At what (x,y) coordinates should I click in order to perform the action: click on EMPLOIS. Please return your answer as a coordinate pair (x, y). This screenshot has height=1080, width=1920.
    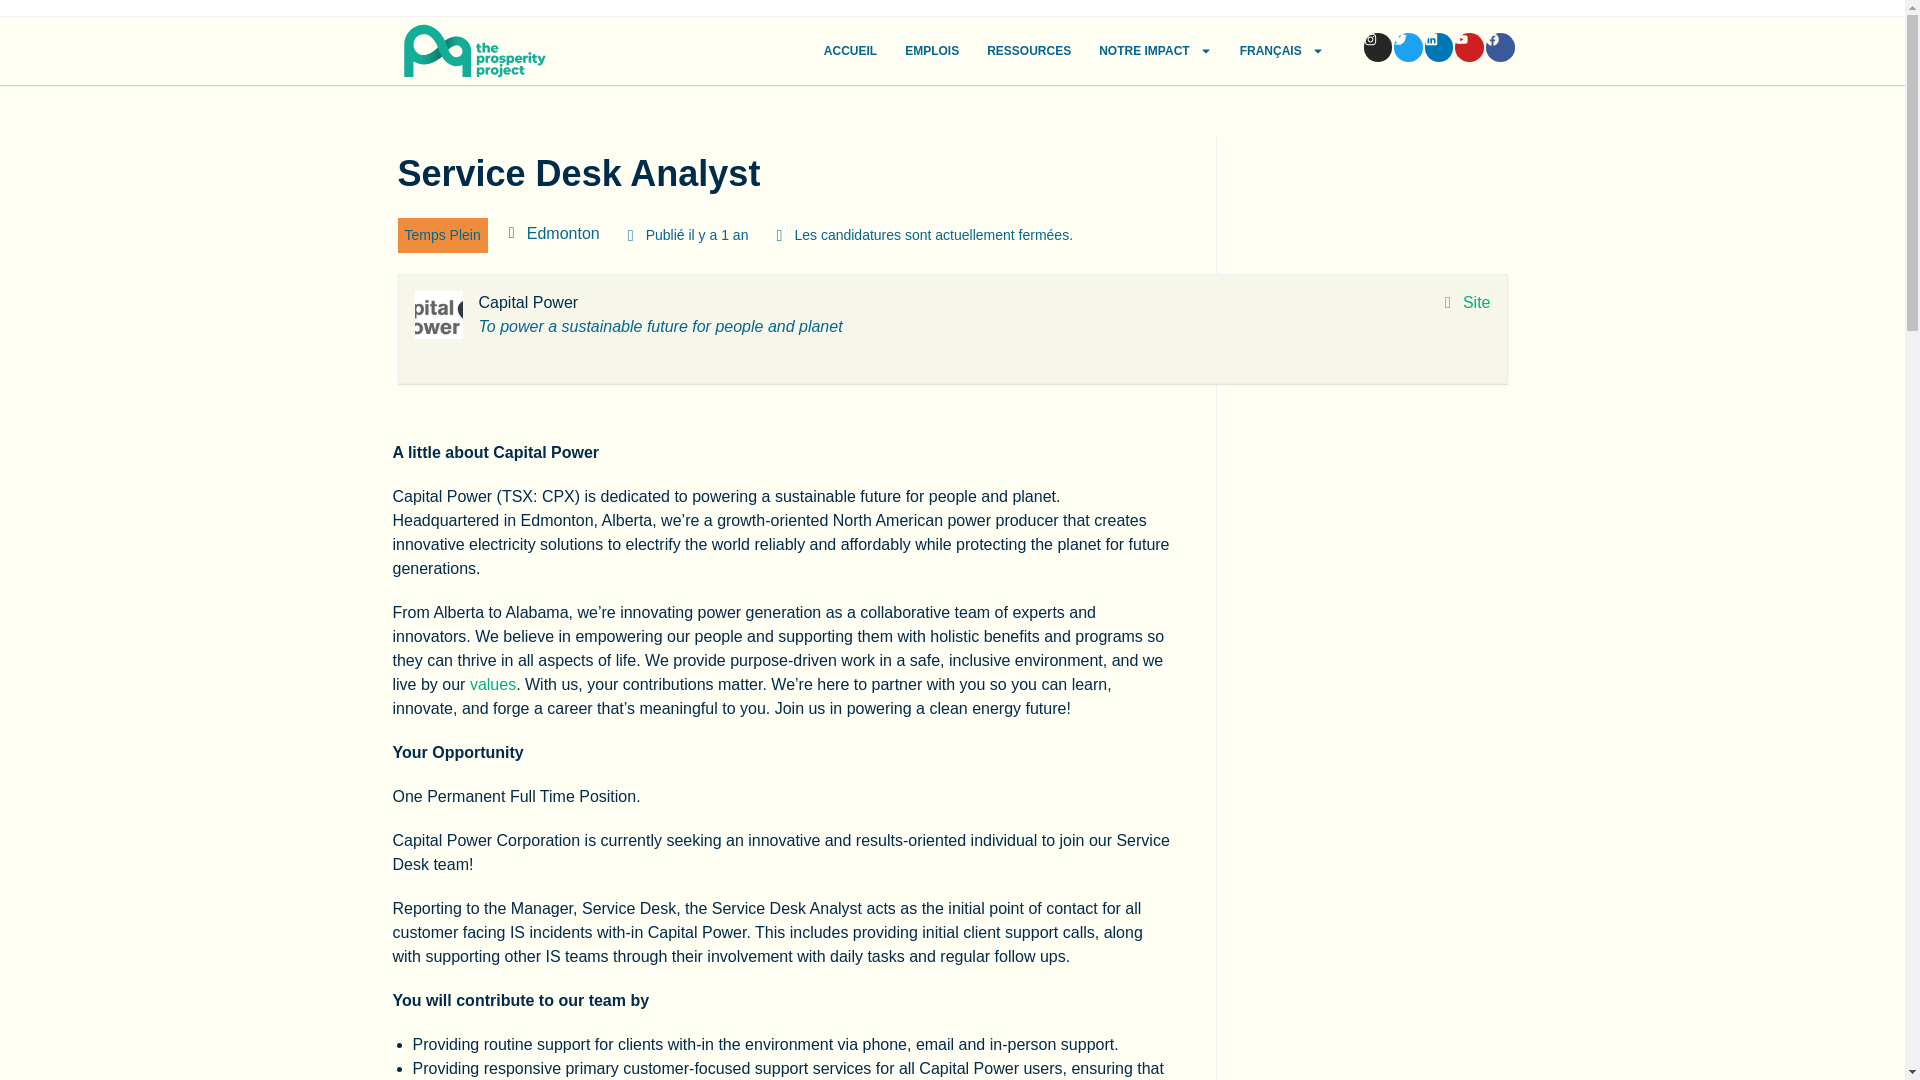
    Looking at the image, I should click on (932, 51).